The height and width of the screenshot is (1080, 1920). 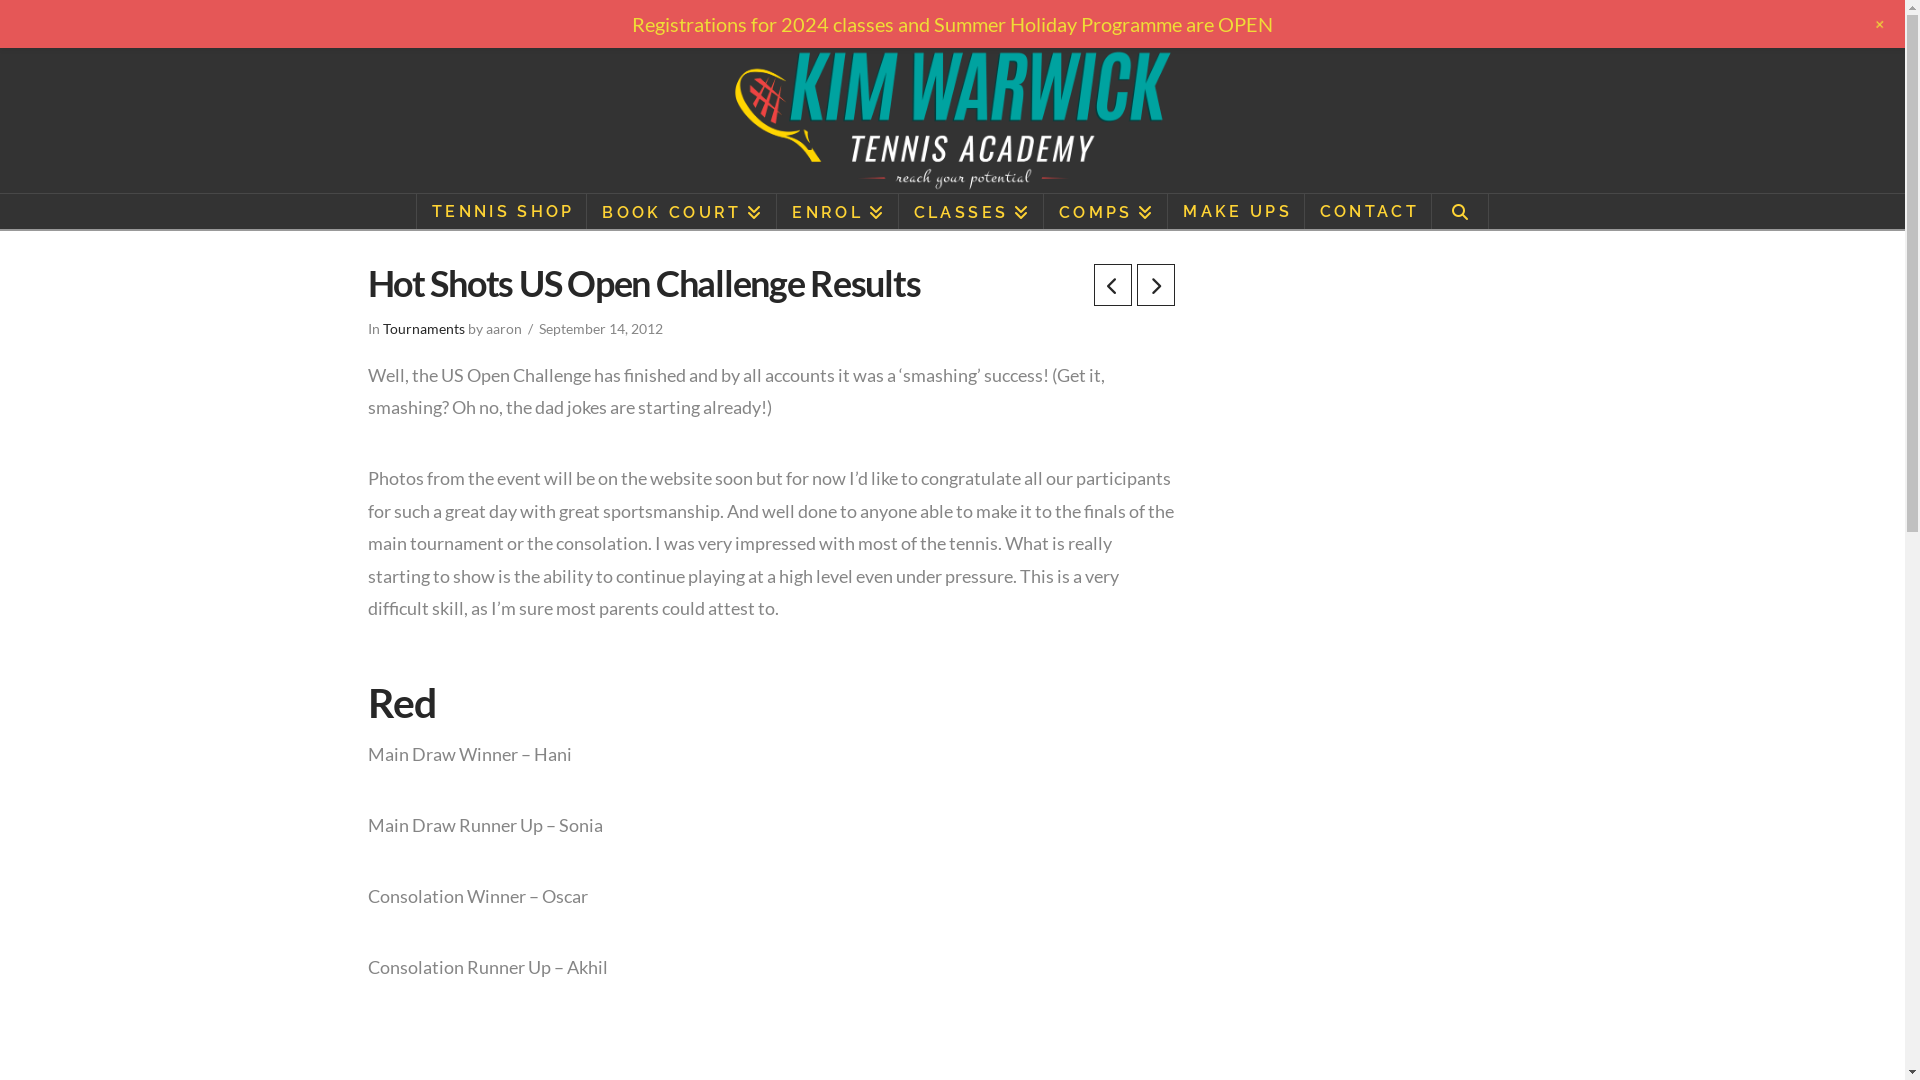 What do you see at coordinates (1368, 212) in the screenshot?
I see `CONTACT` at bounding box center [1368, 212].